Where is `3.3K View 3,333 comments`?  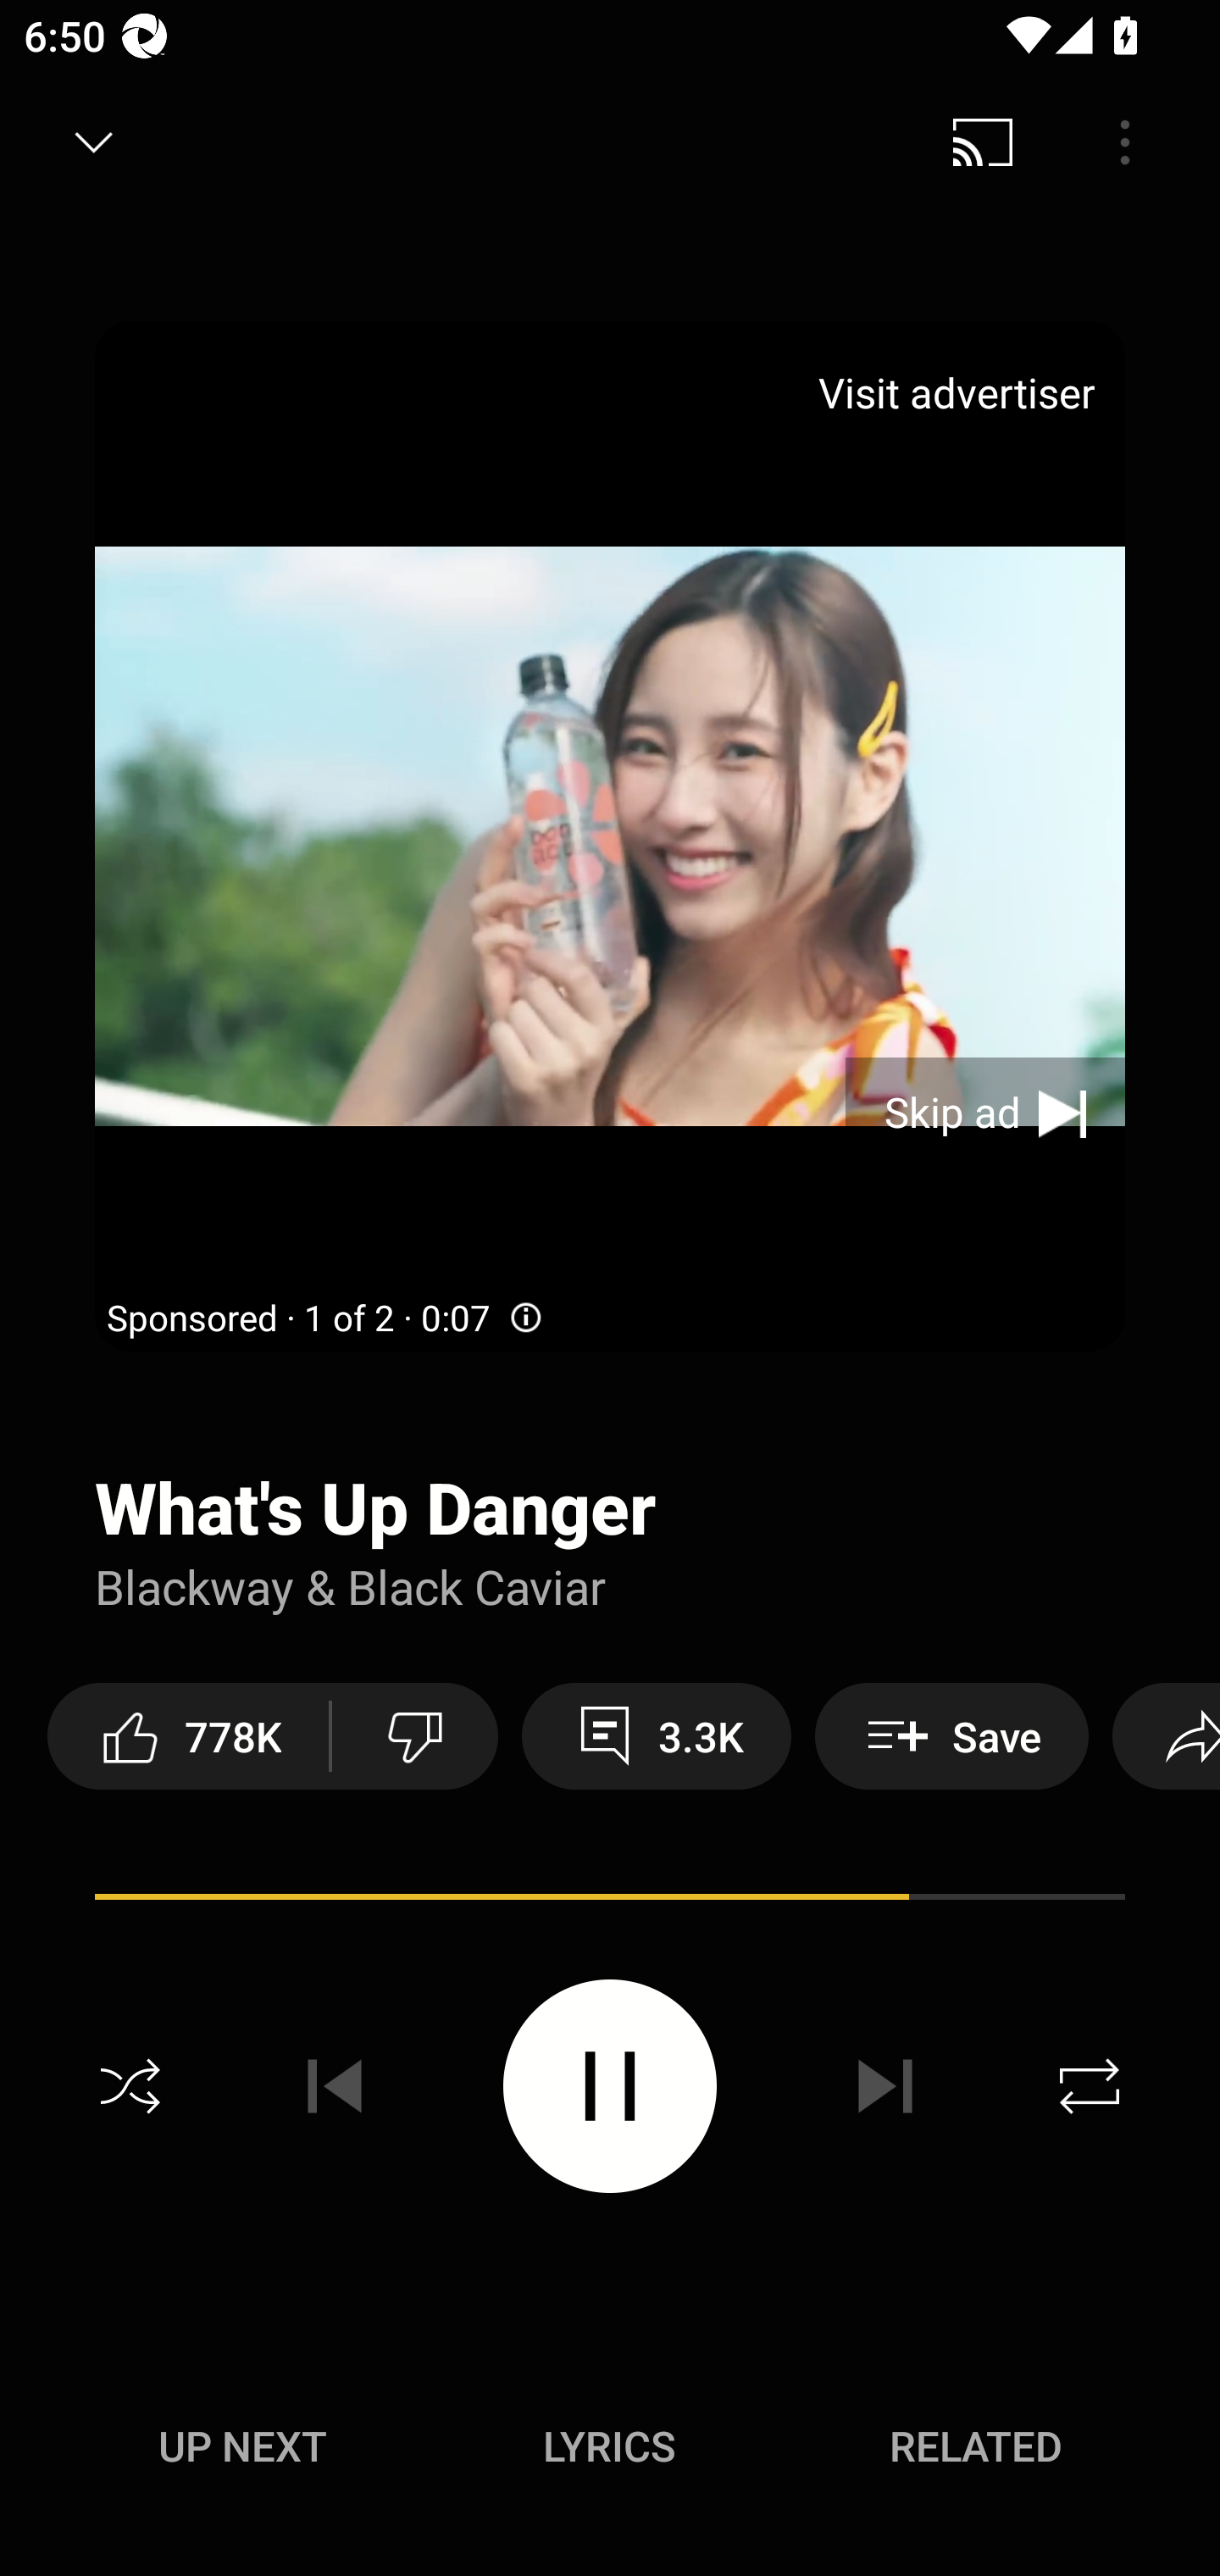
3.3K View 3,333 comments is located at coordinates (657, 1735).